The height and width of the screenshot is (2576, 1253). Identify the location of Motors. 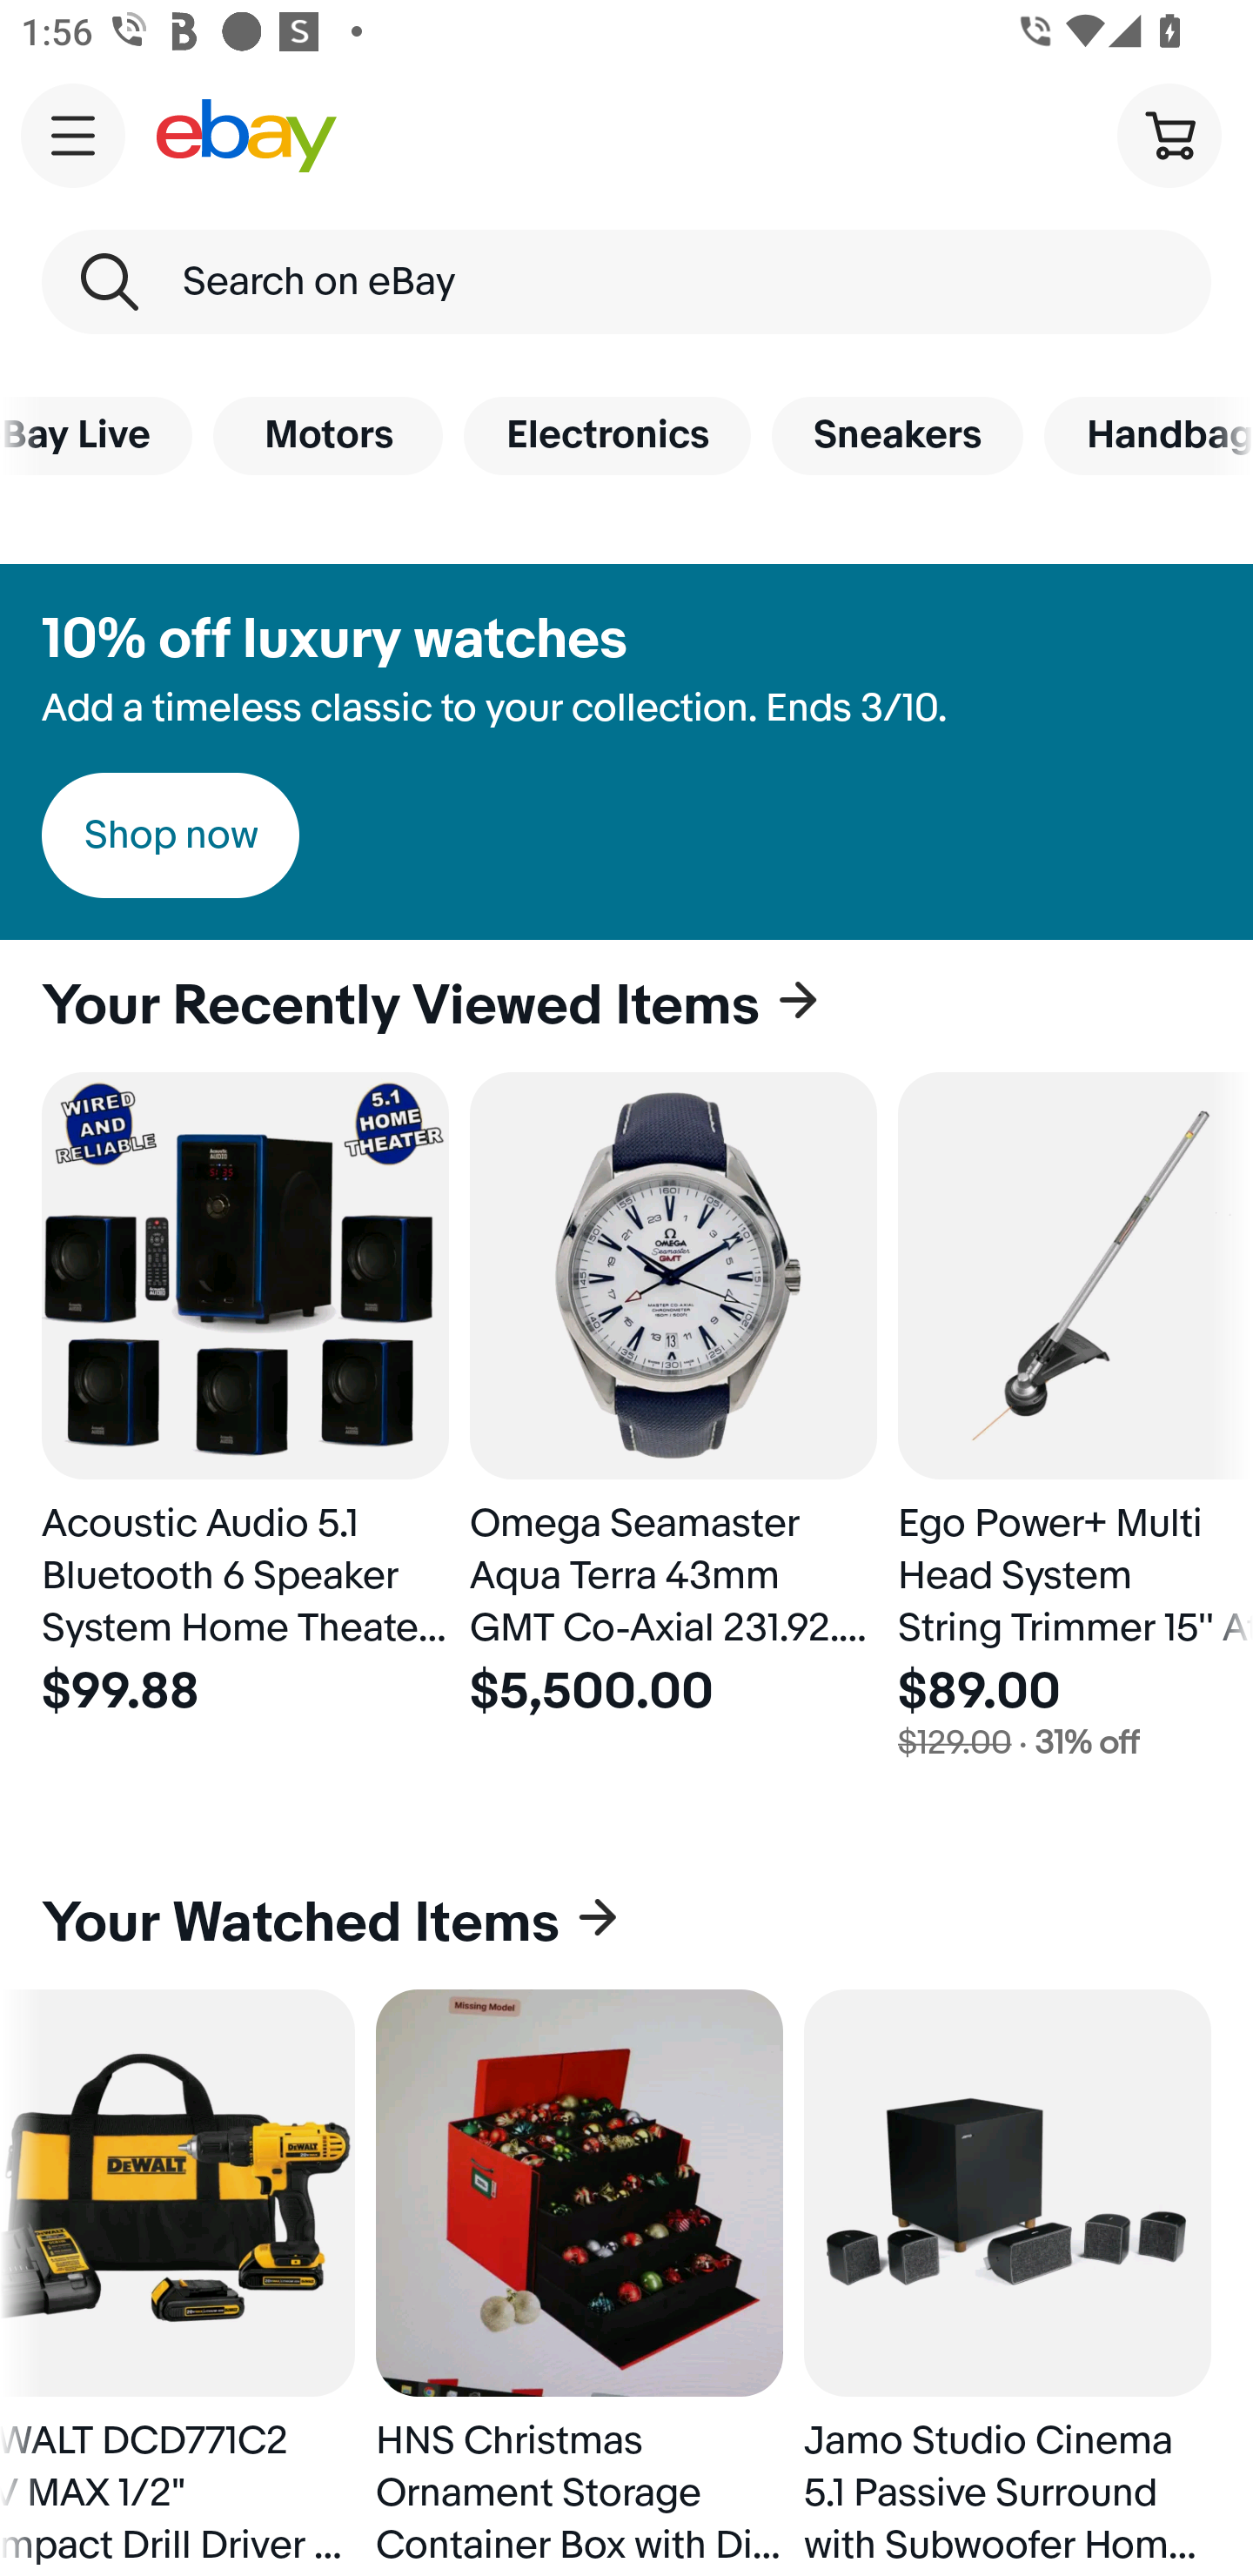
(327, 435).